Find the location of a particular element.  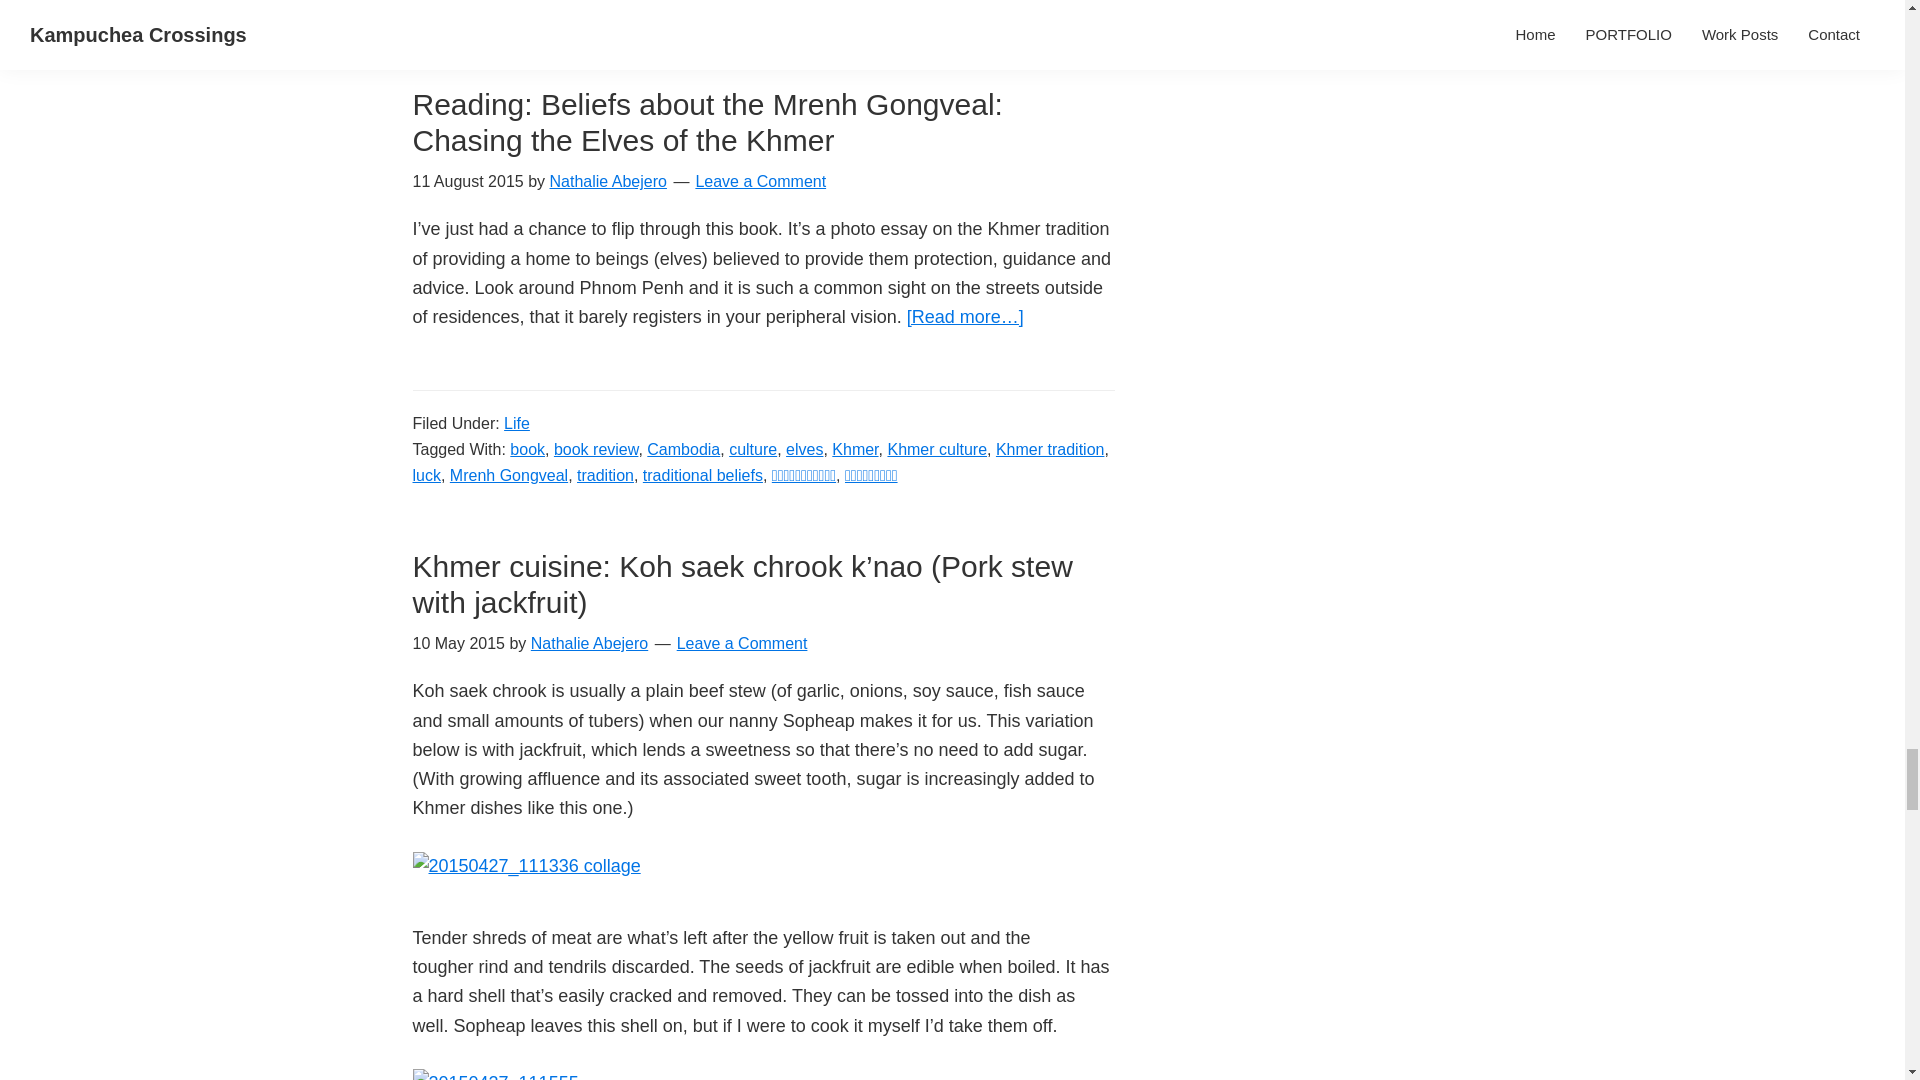

Nathalie Abejero is located at coordinates (608, 181).